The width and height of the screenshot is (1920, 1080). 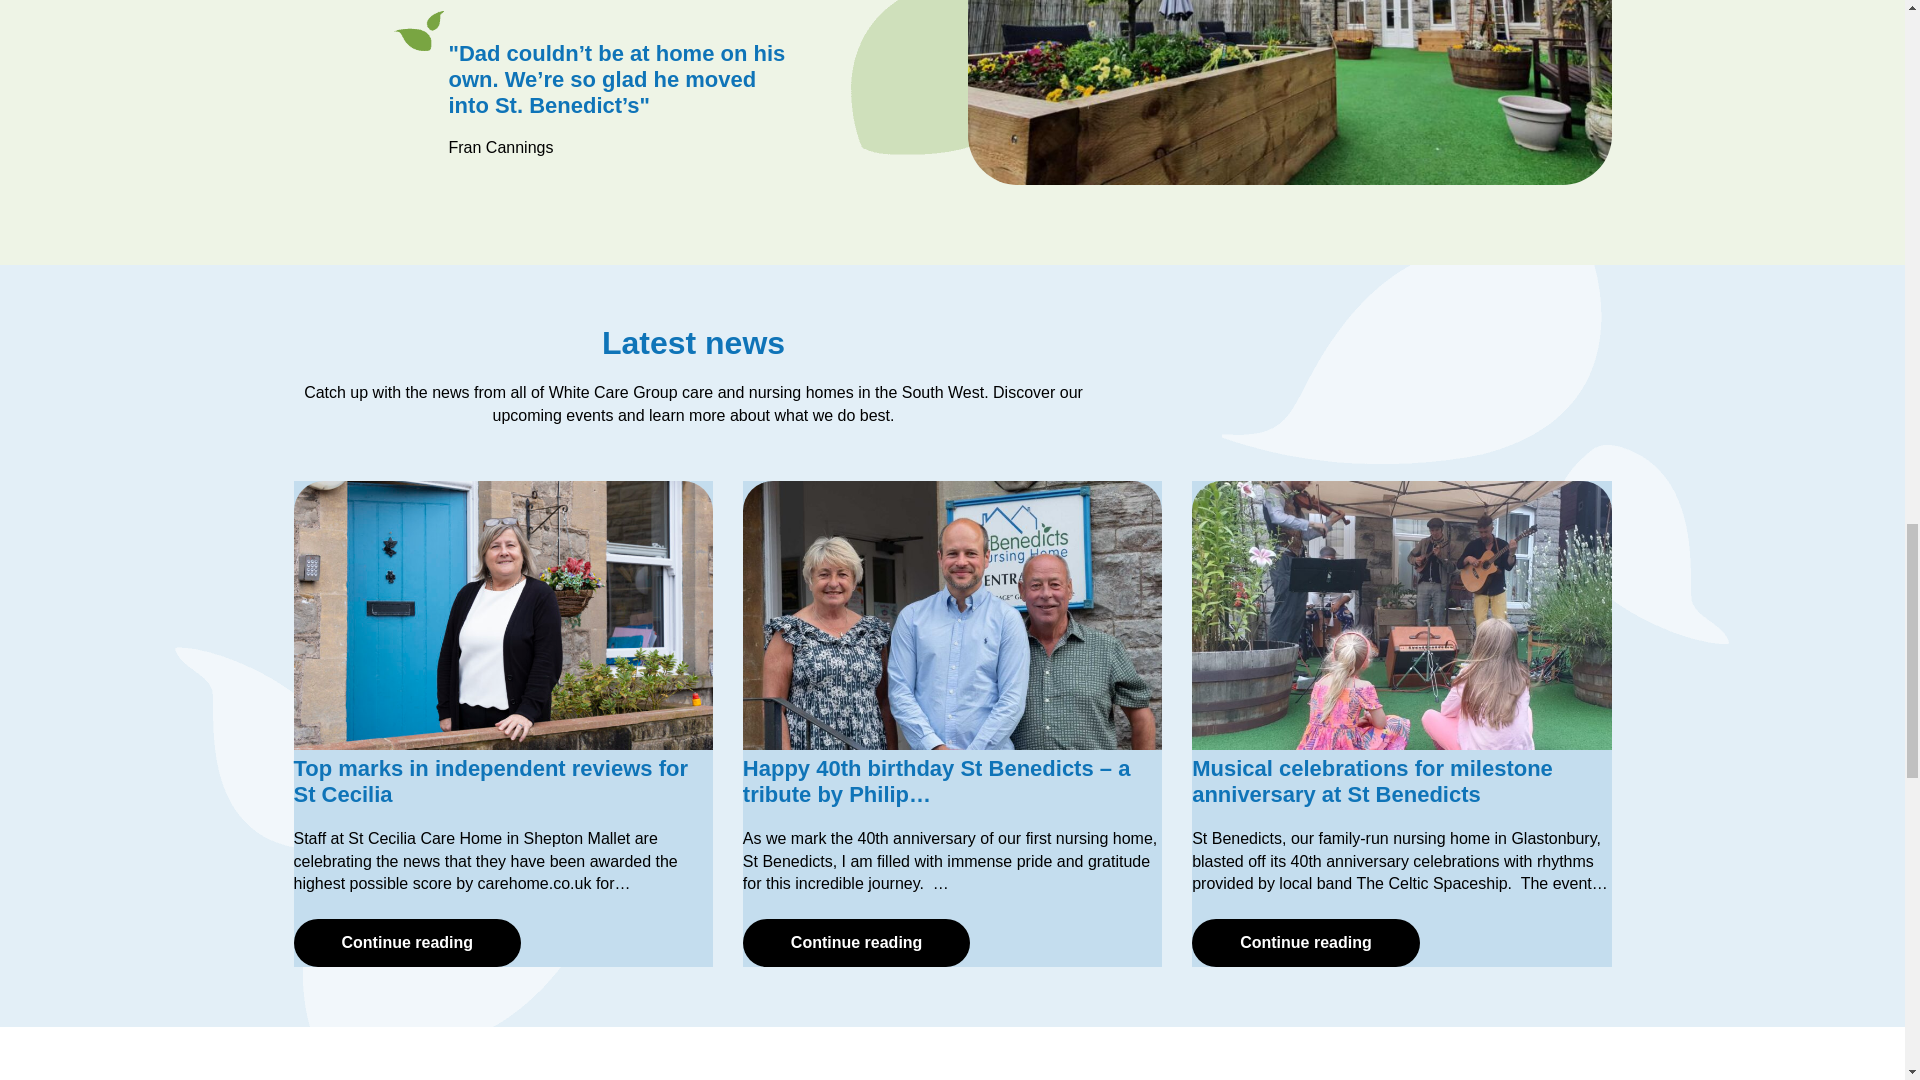 I want to click on Continue reading, so click(x=408, y=942).